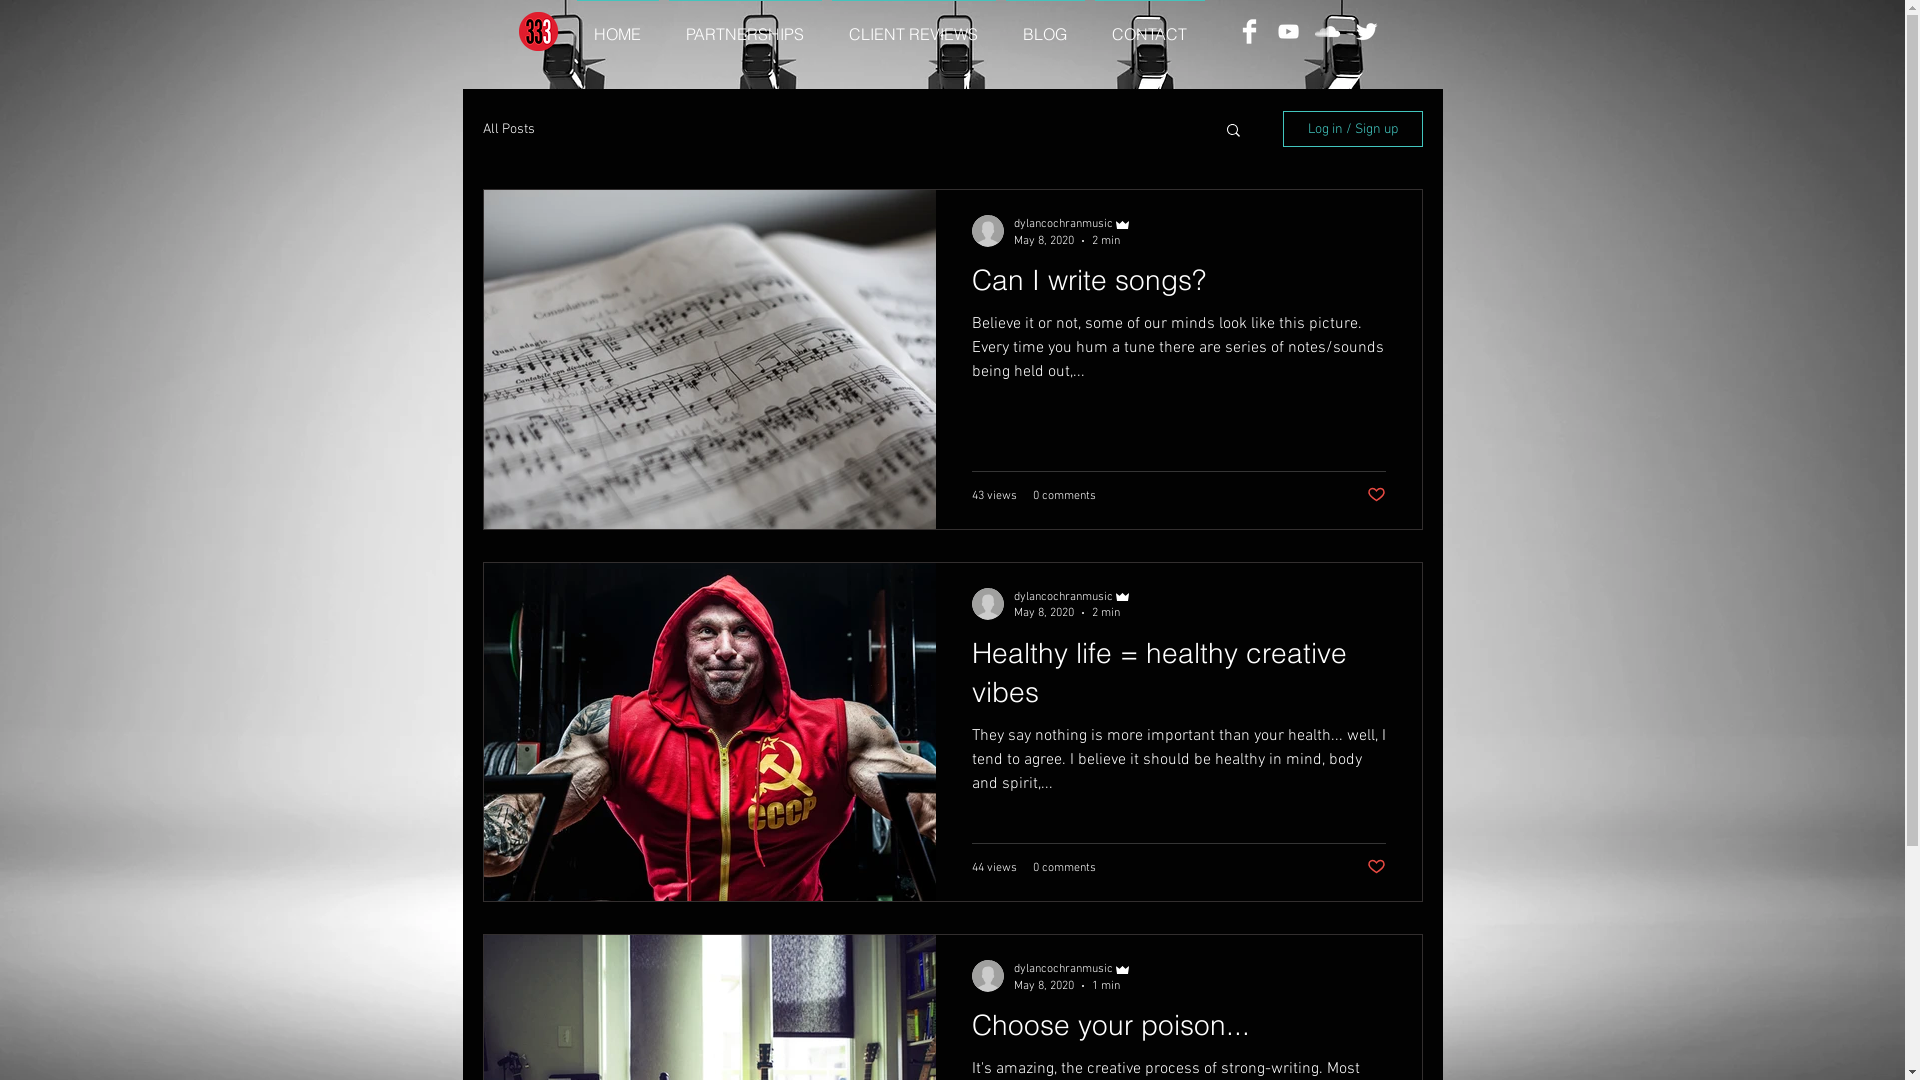  What do you see at coordinates (1376, 868) in the screenshot?
I see `Post not marked as liked` at bounding box center [1376, 868].